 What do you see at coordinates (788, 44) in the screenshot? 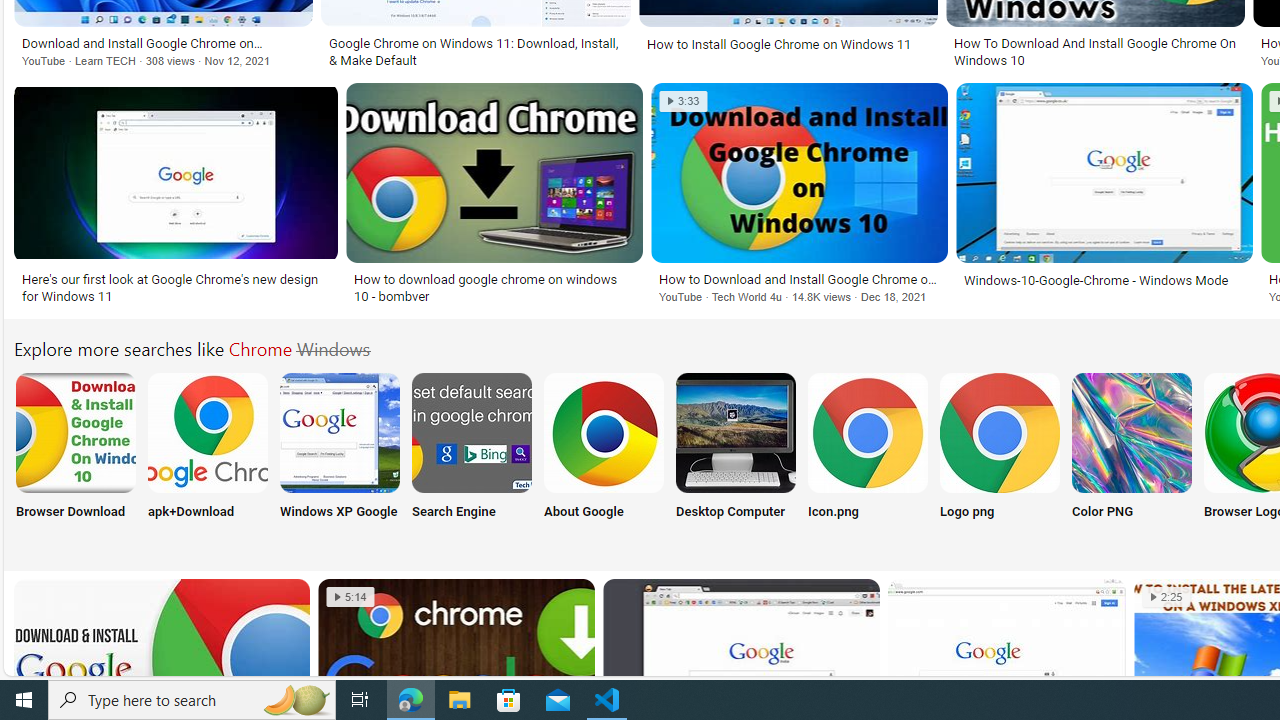
I see `How to Install Google Chrome on Windows 11` at bounding box center [788, 44].